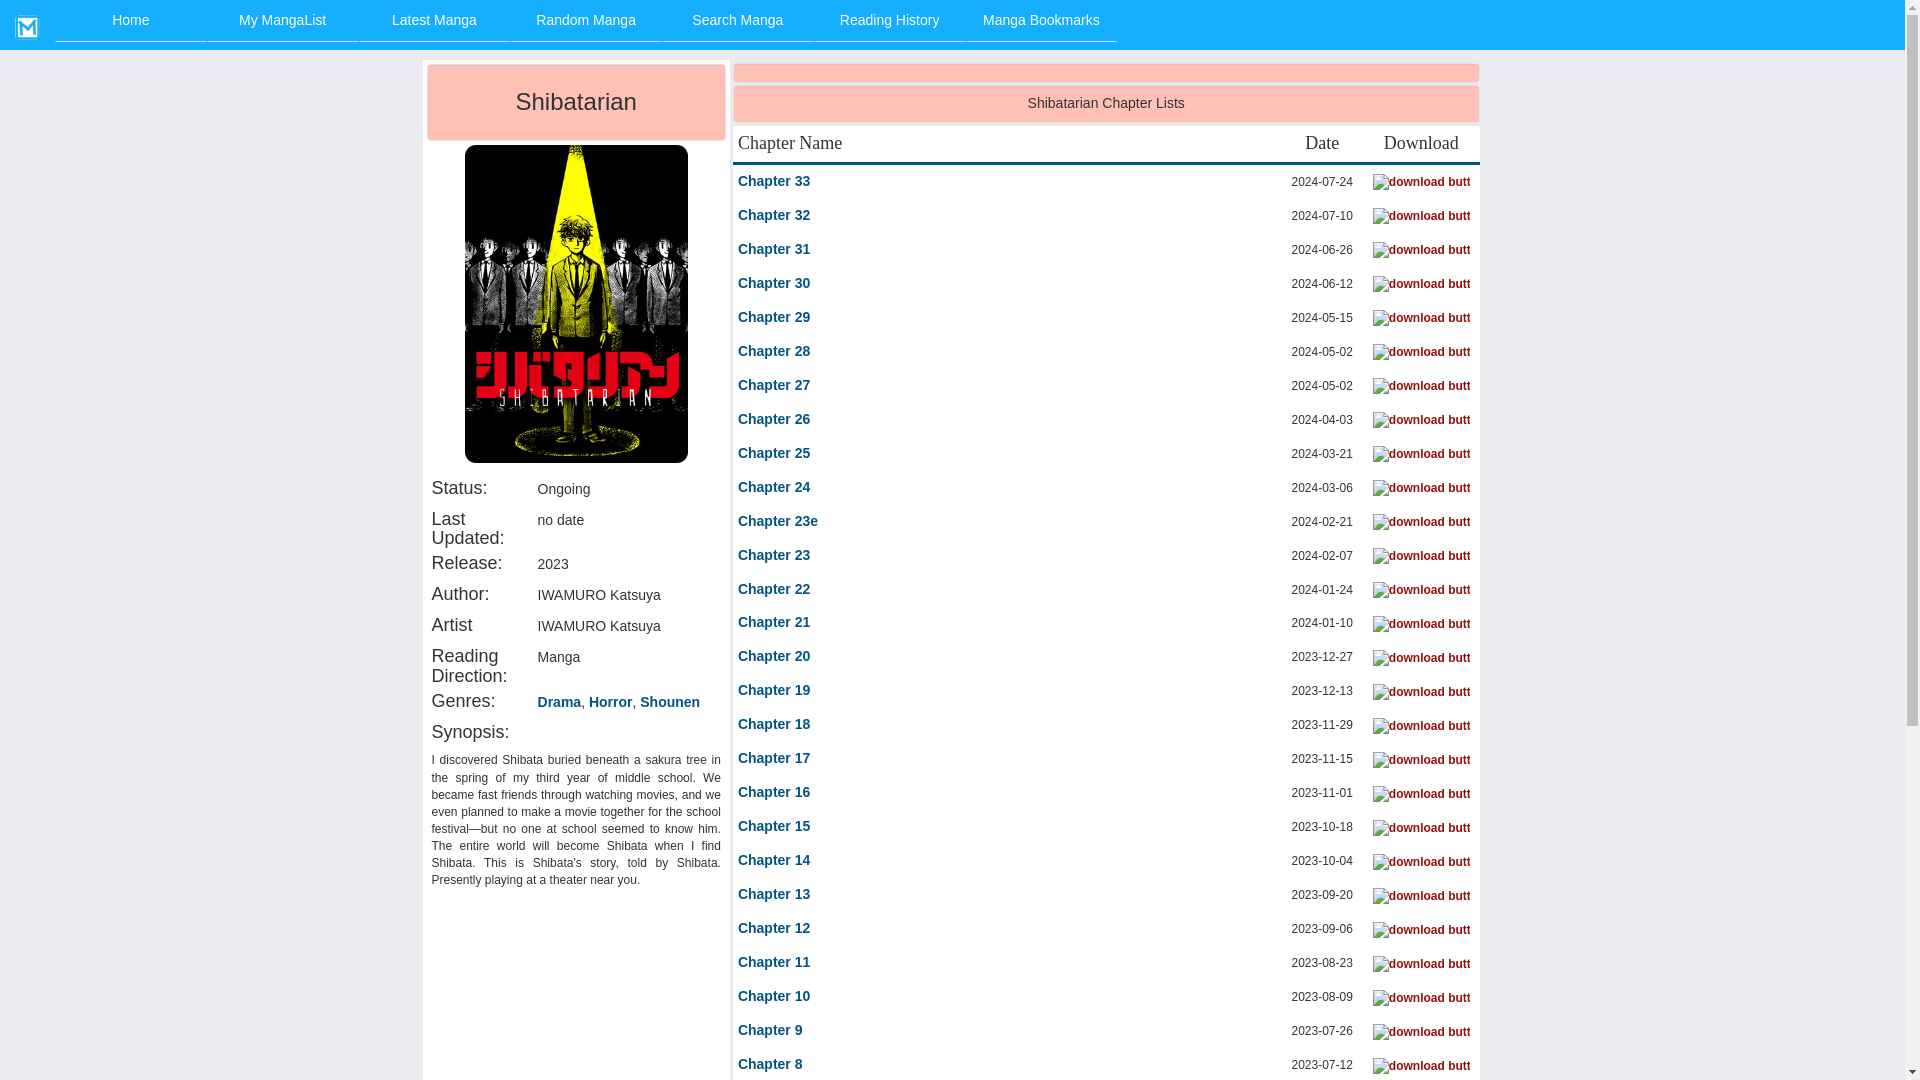  What do you see at coordinates (670, 702) in the screenshot?
I see `Shounen` at bounding box center [670, 702].